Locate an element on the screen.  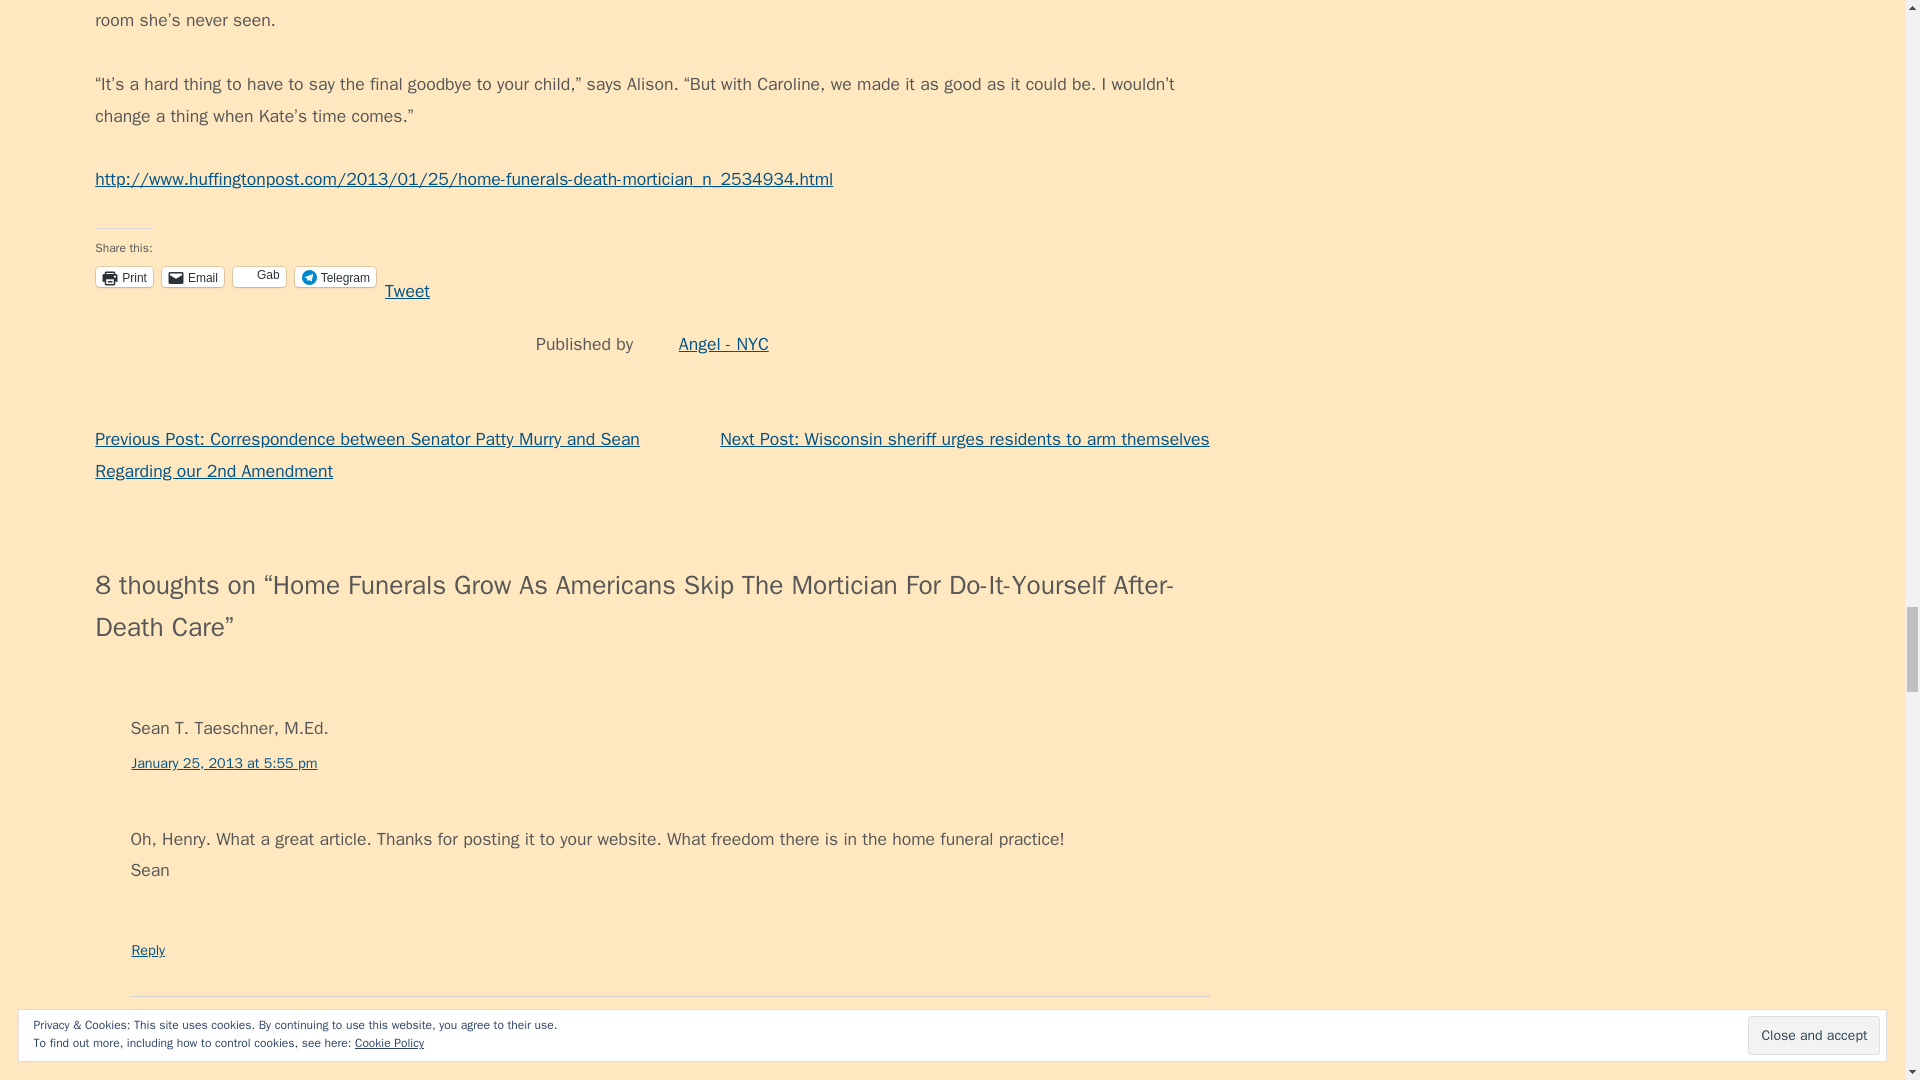
Click to share on Gab is located at coordinates (259, 276).